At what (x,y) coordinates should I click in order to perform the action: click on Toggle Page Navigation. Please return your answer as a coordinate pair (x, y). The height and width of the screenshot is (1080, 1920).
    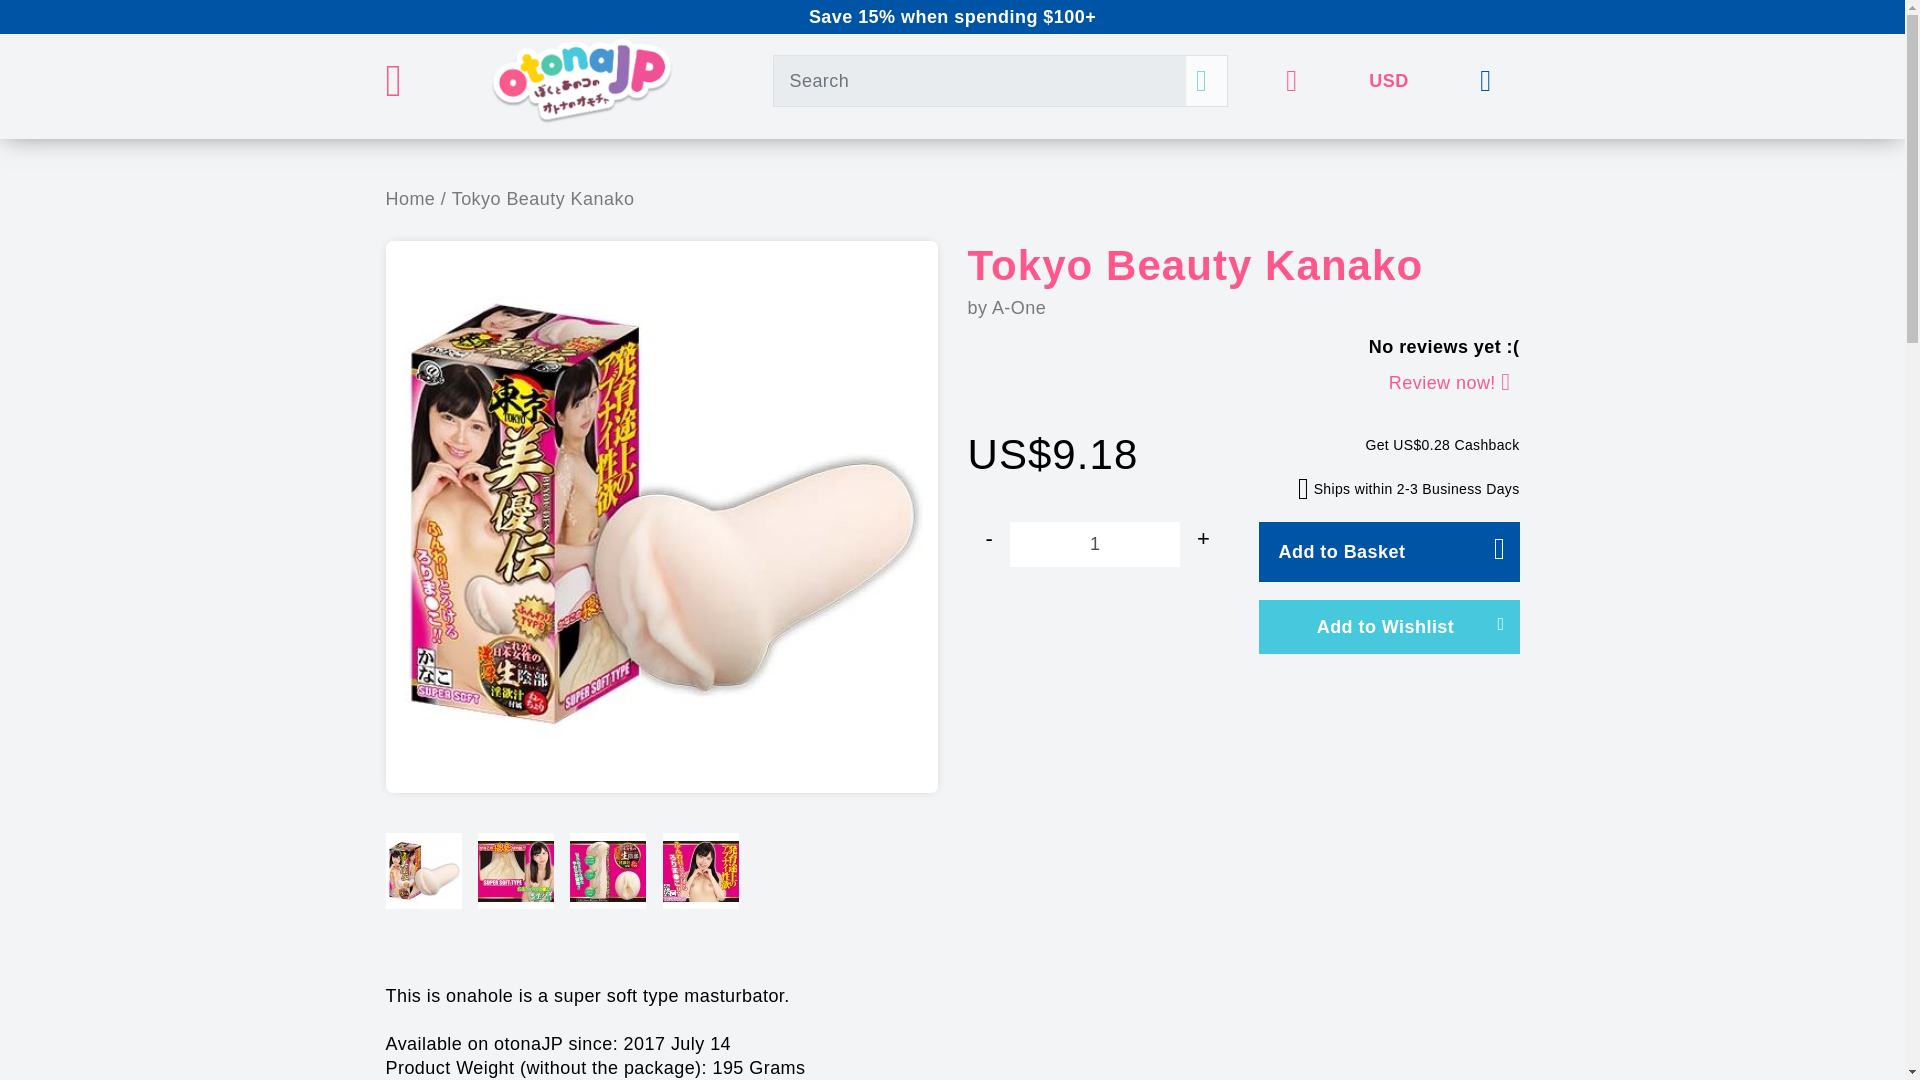
    Looking at the image, I should click on (402, 92).